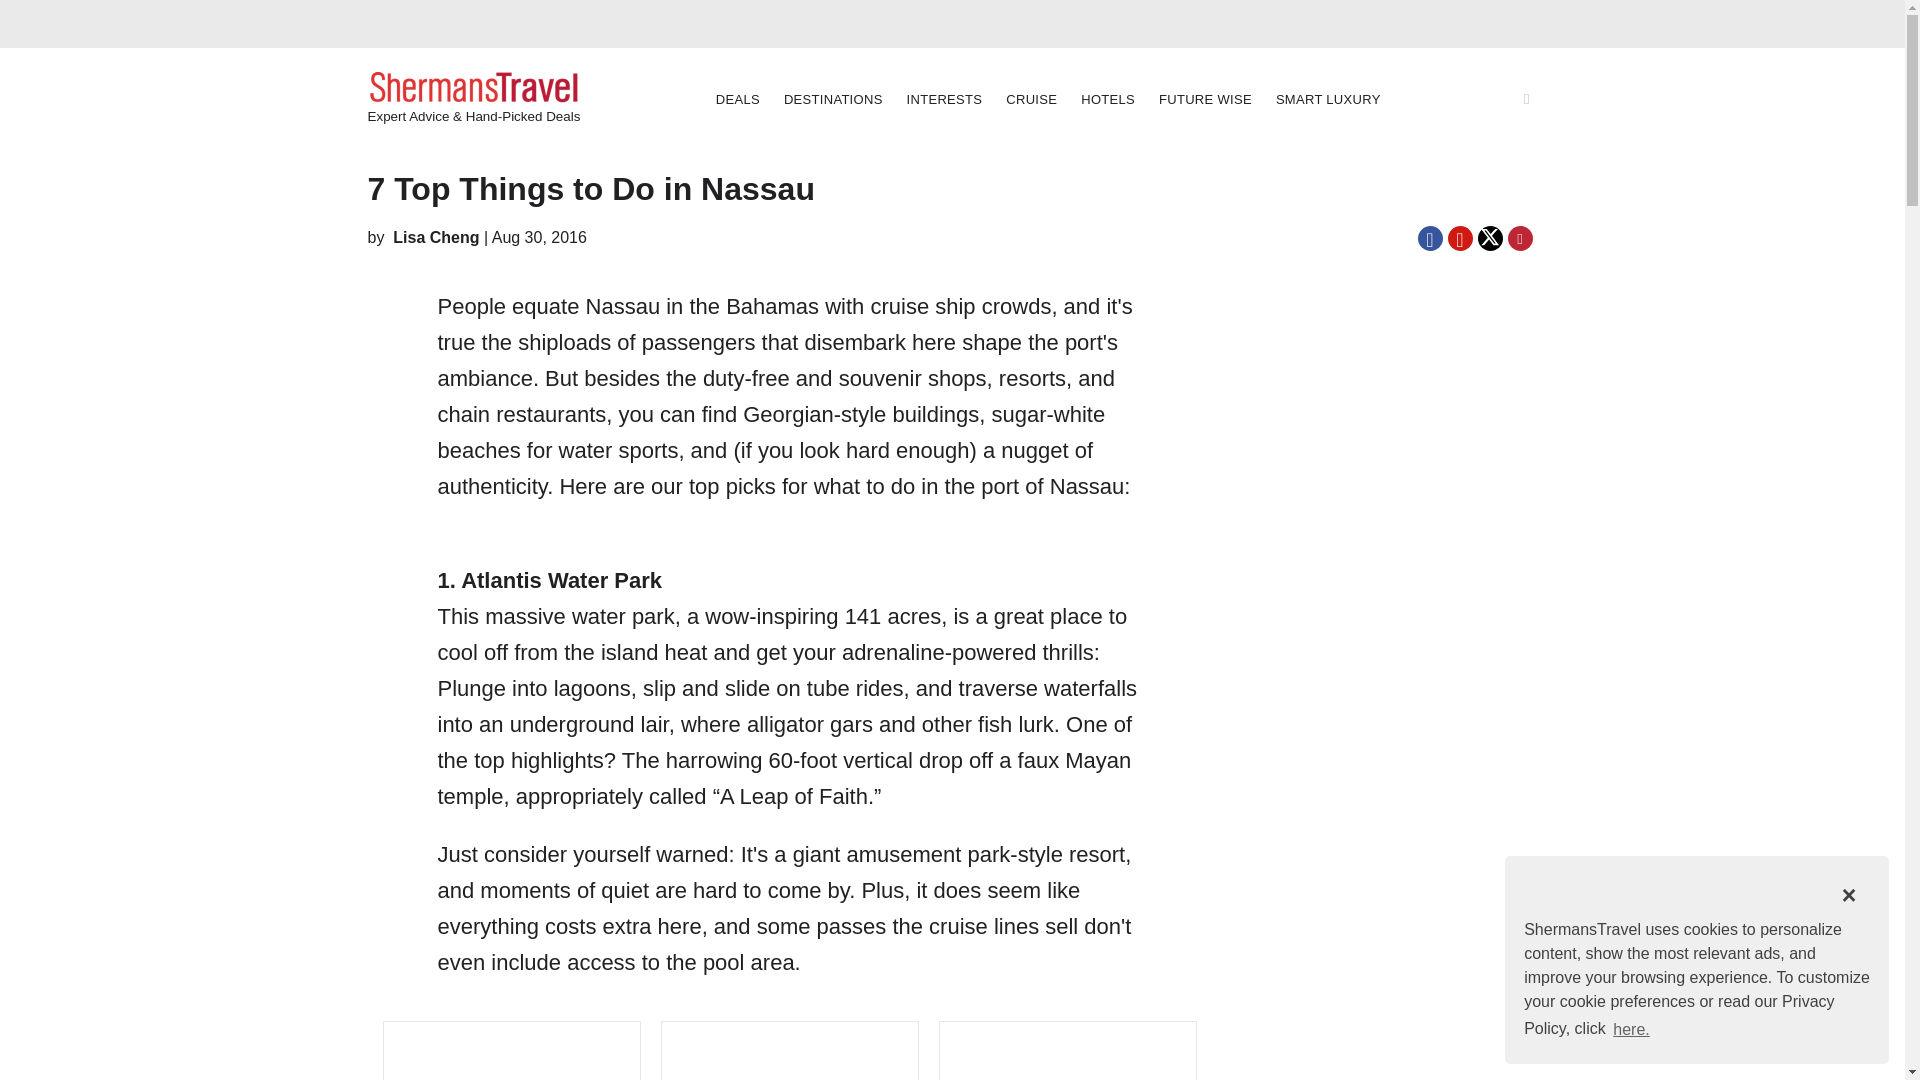  What do you see at coordinates (1632, 1029) in the screenshot?
I see `here.` at bounding box center [1632, 1029].